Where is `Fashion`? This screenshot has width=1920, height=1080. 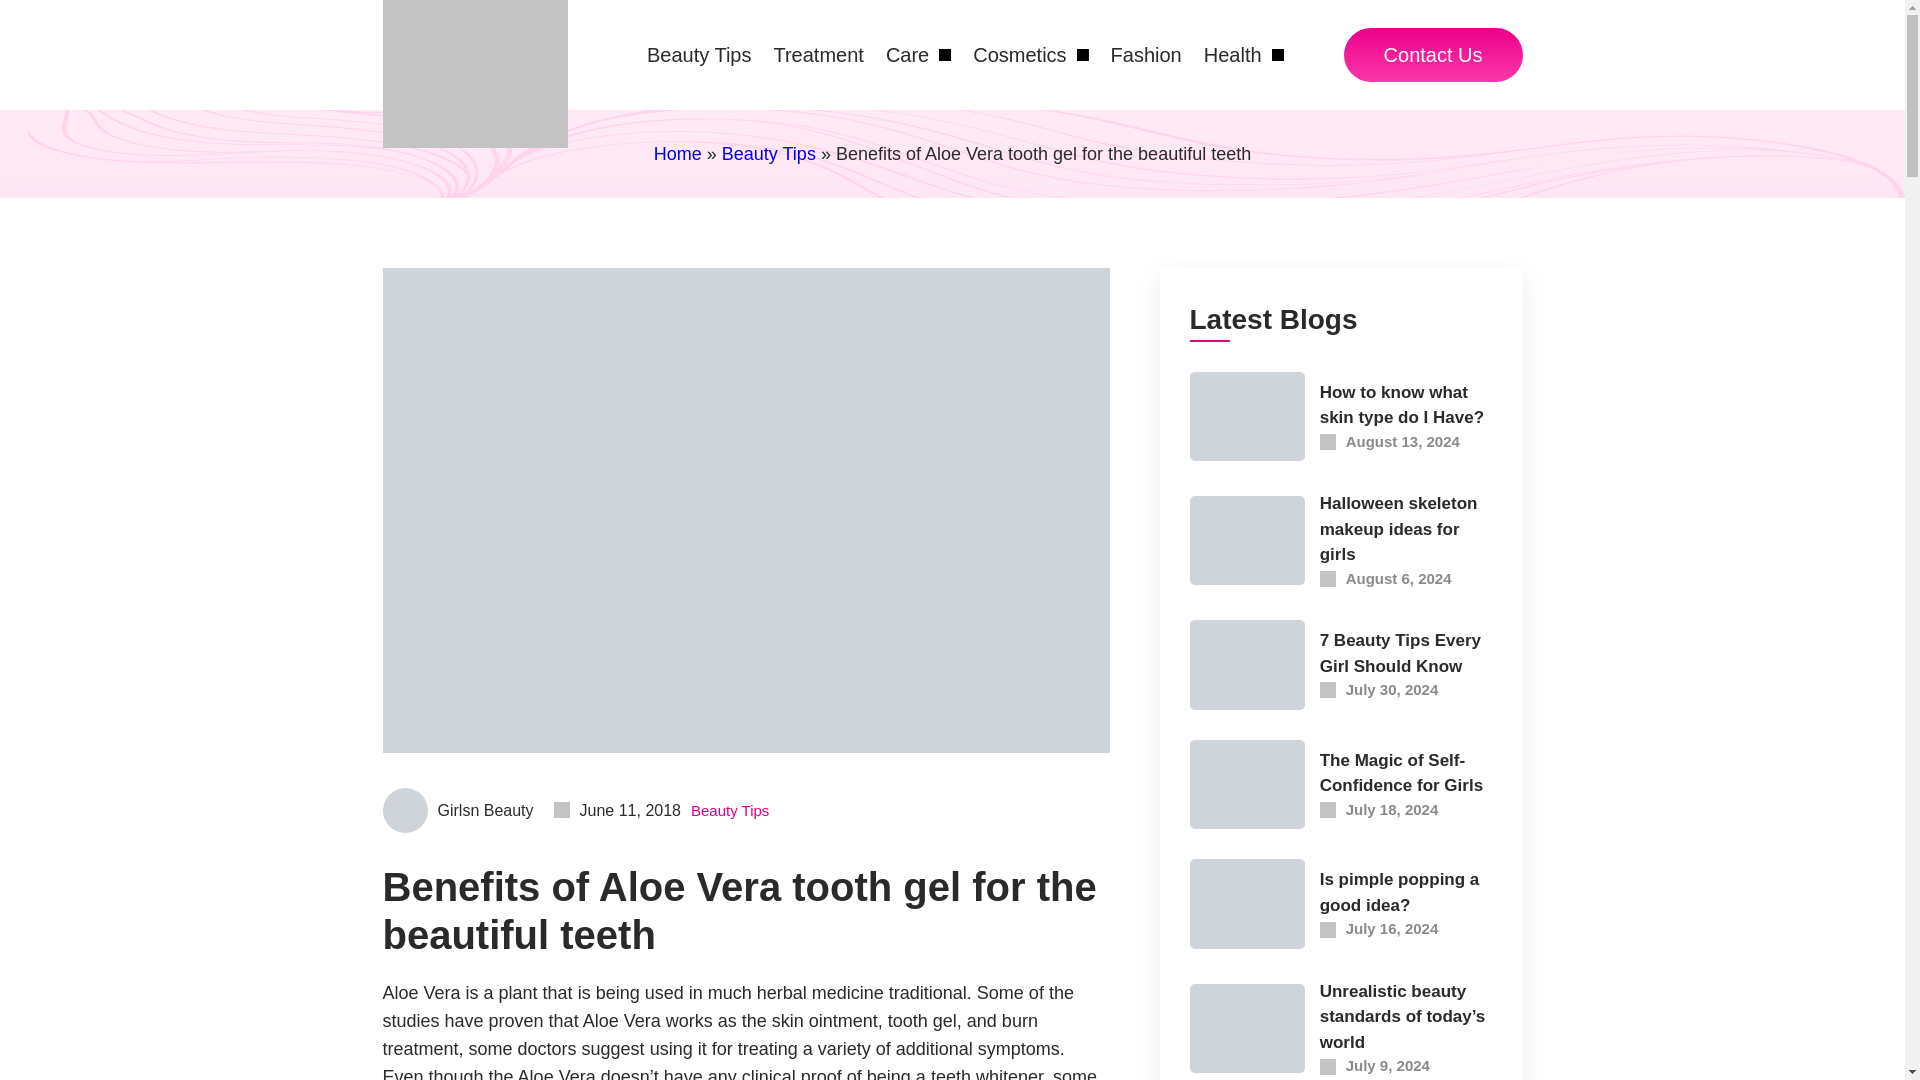
Fashion is located at coordinates (1146, 54).